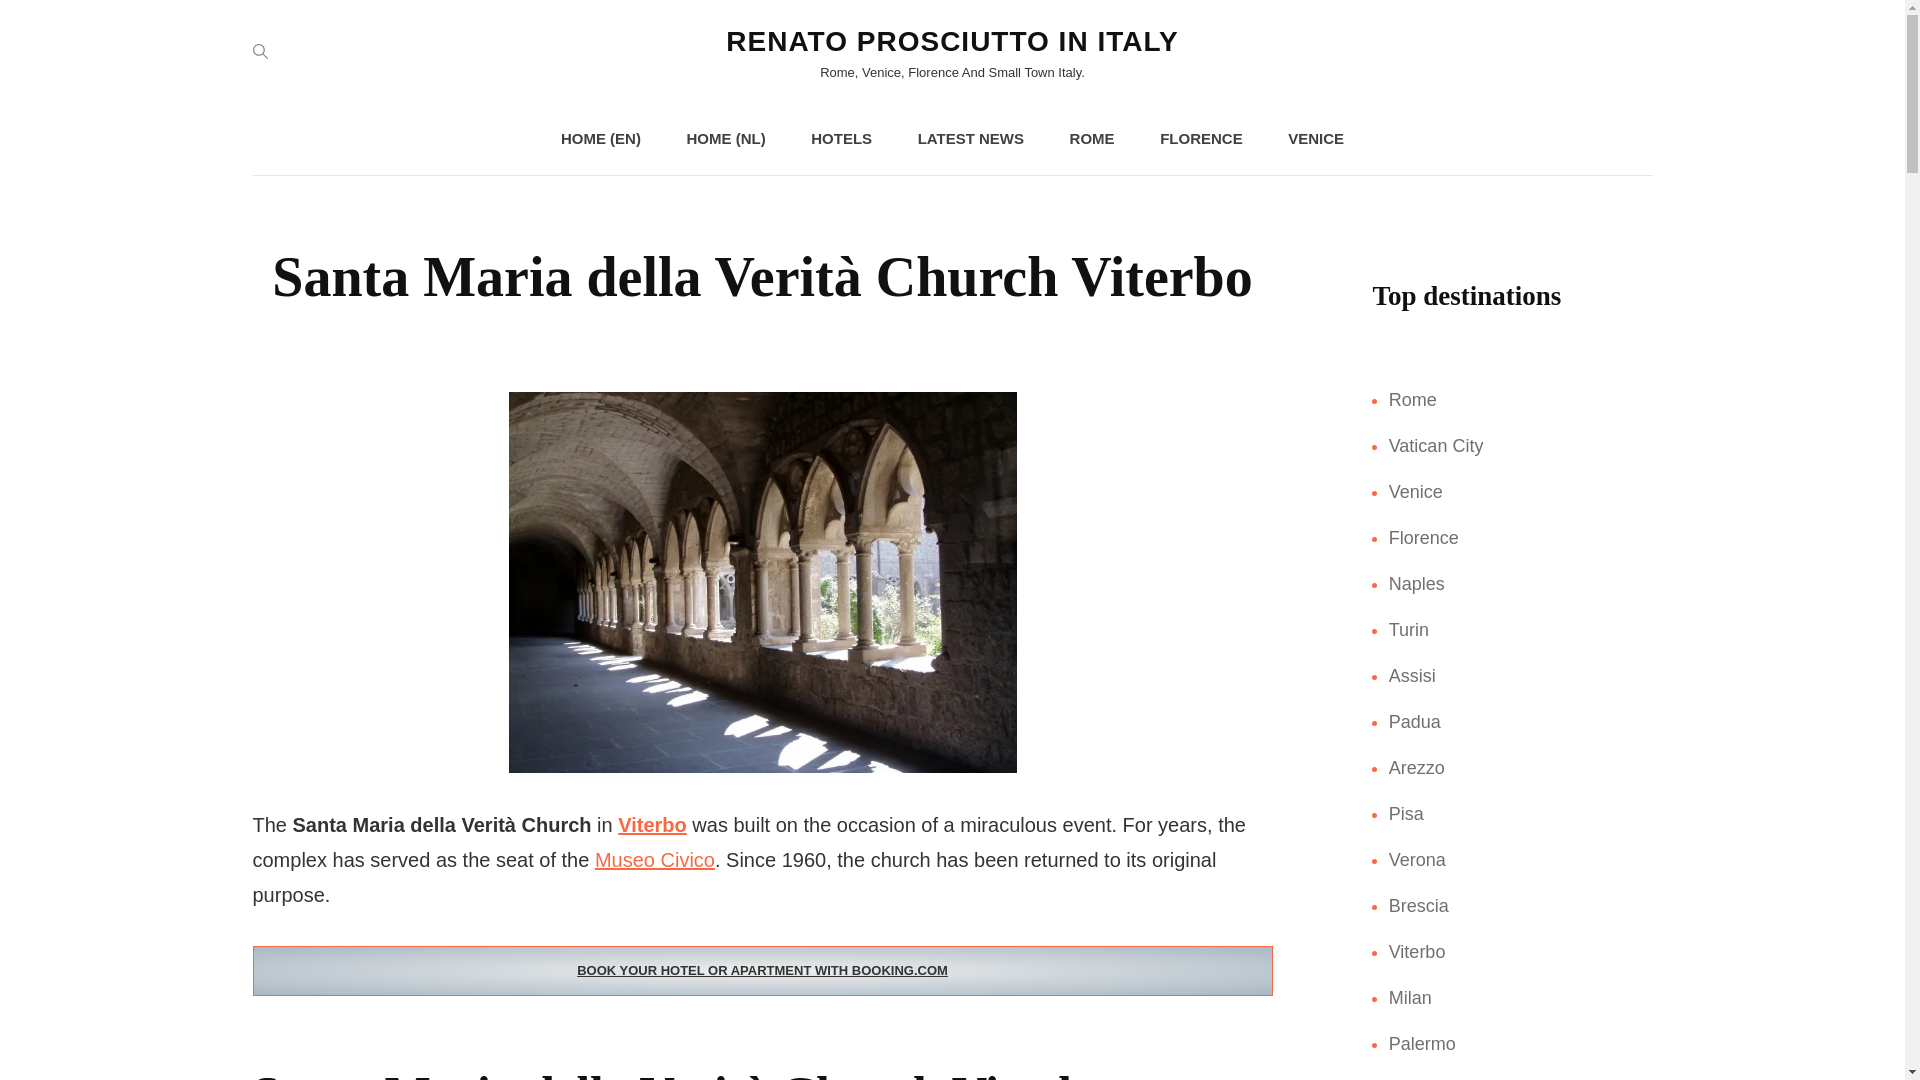 This screenshot has height=1080, width=1920. Describe the element at coordinates (952, 41) in the screenshot. I see `RENATO PROSCIUTTO IN ITALY` at that location.